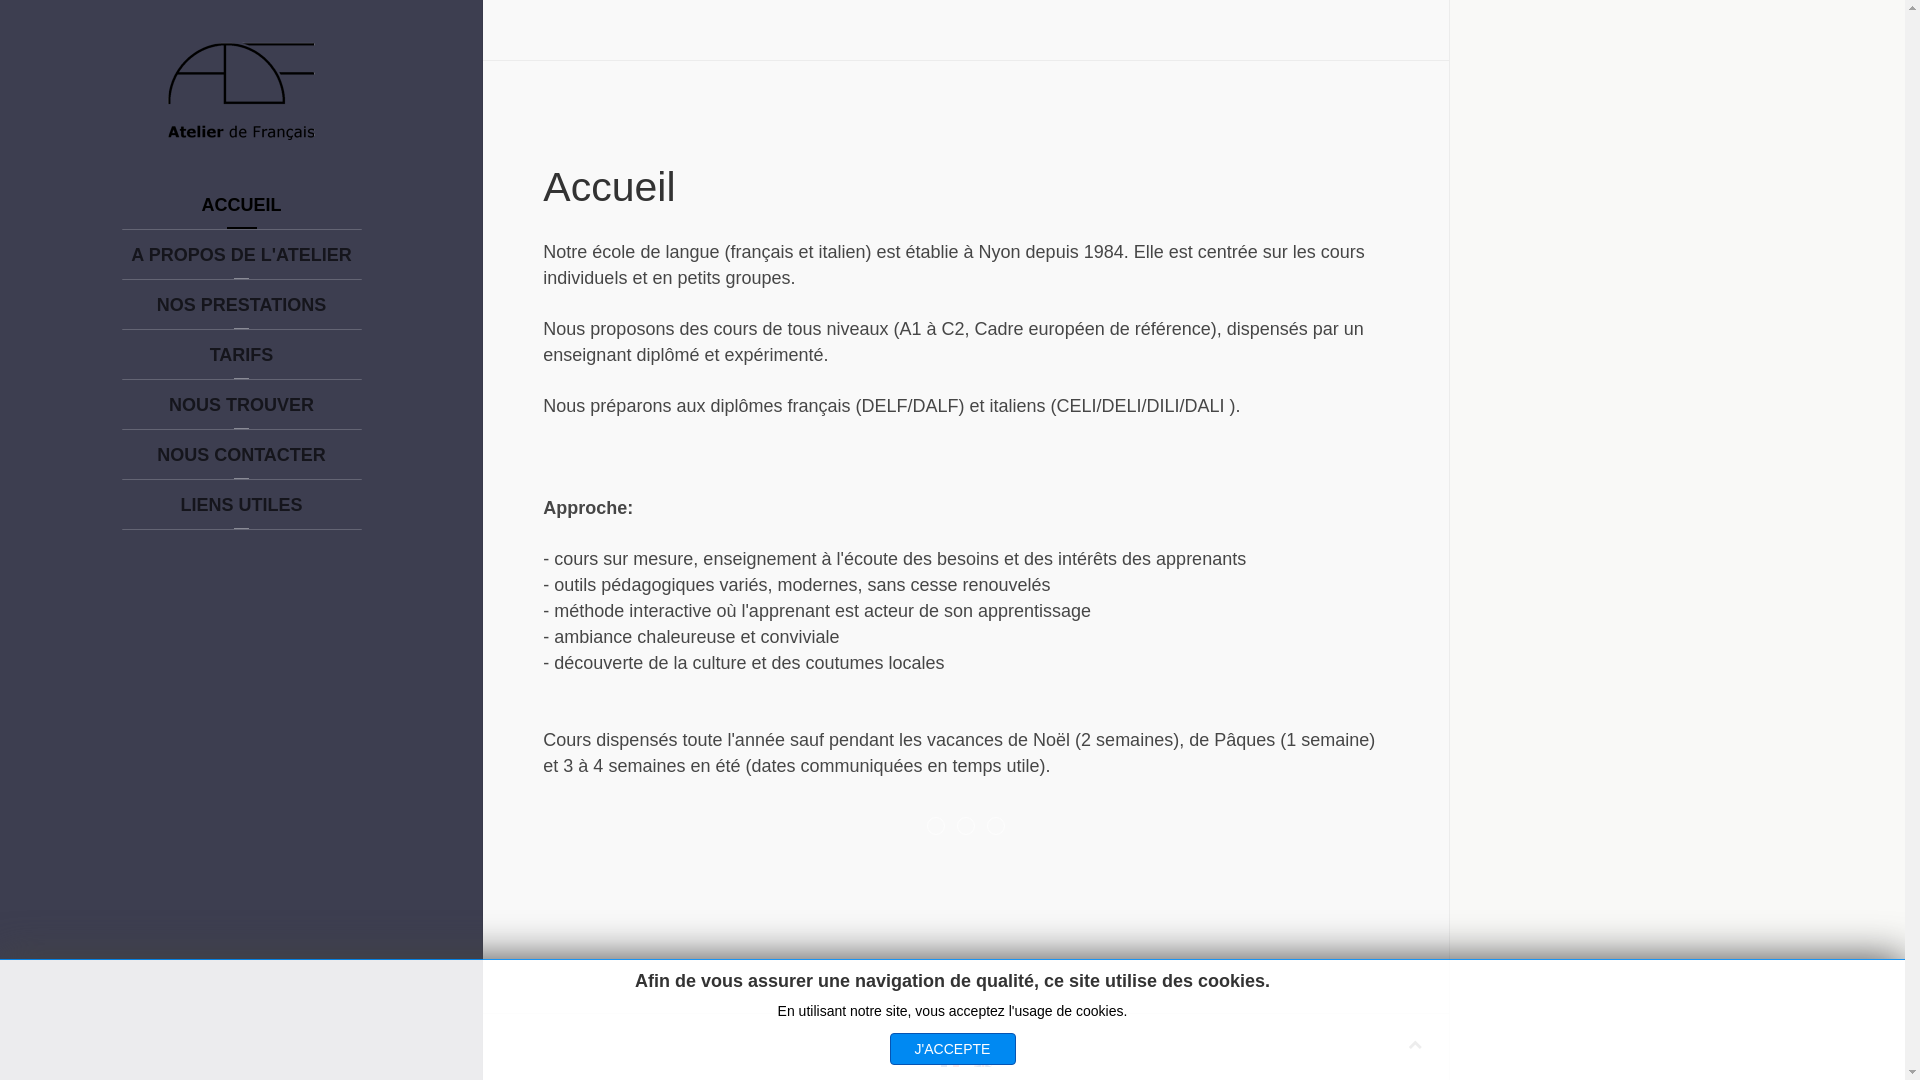 This screenshot has width=1920, height=1080. I want to click on outils, so click(996, 826).